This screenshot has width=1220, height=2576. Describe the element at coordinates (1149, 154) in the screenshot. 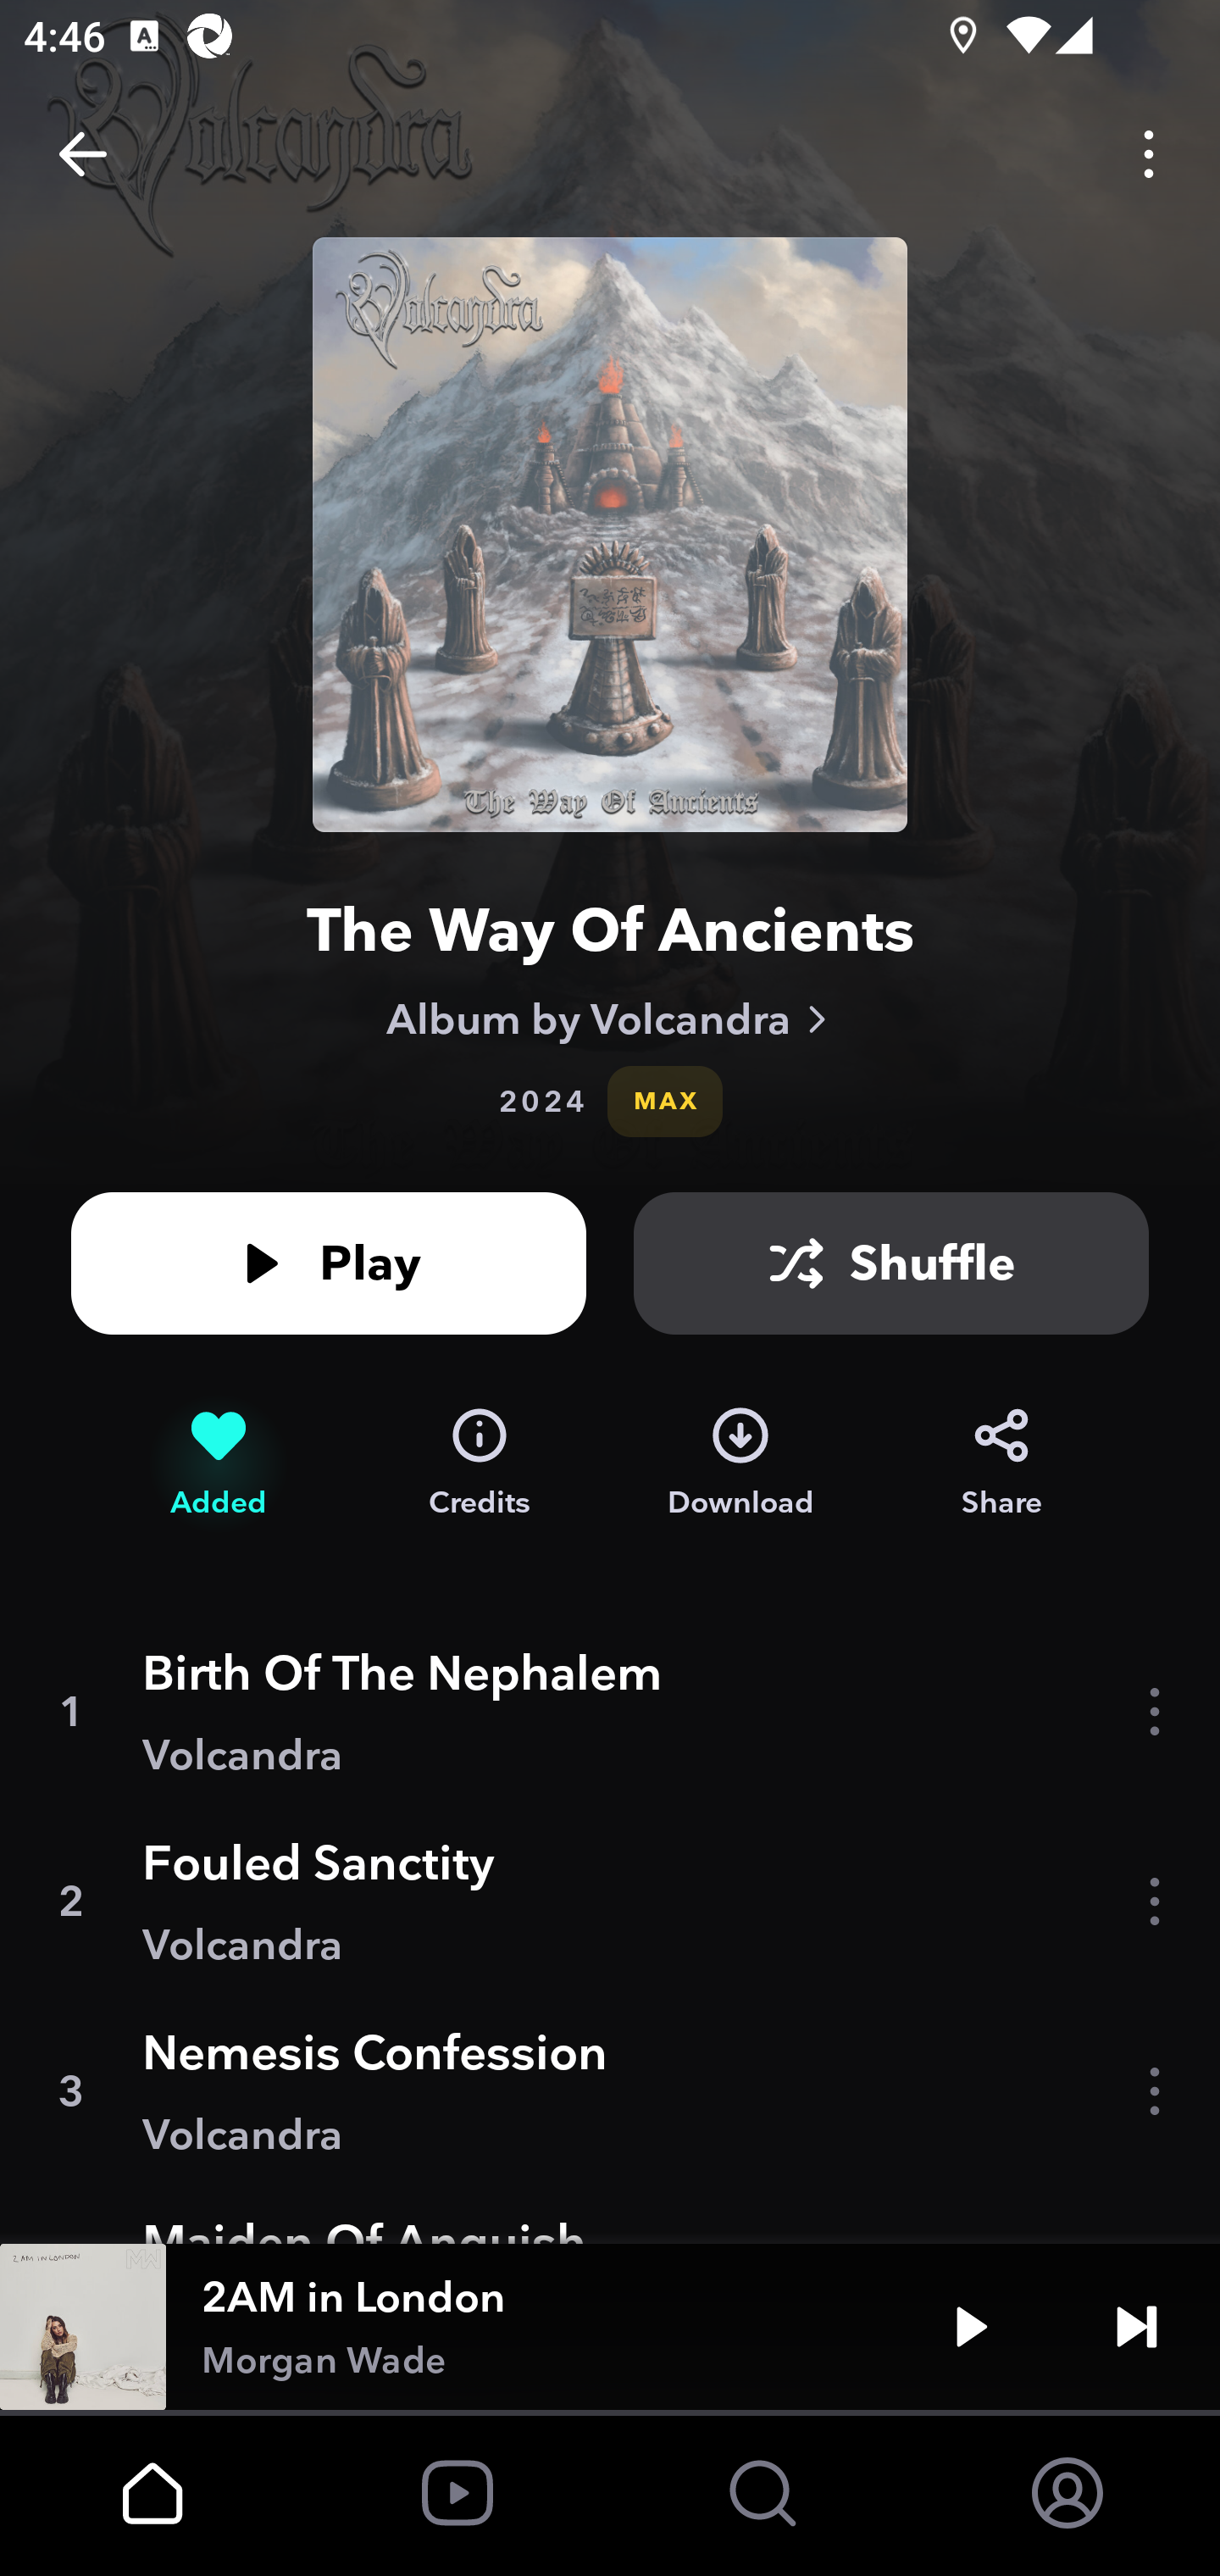

I see `Options` at that location.